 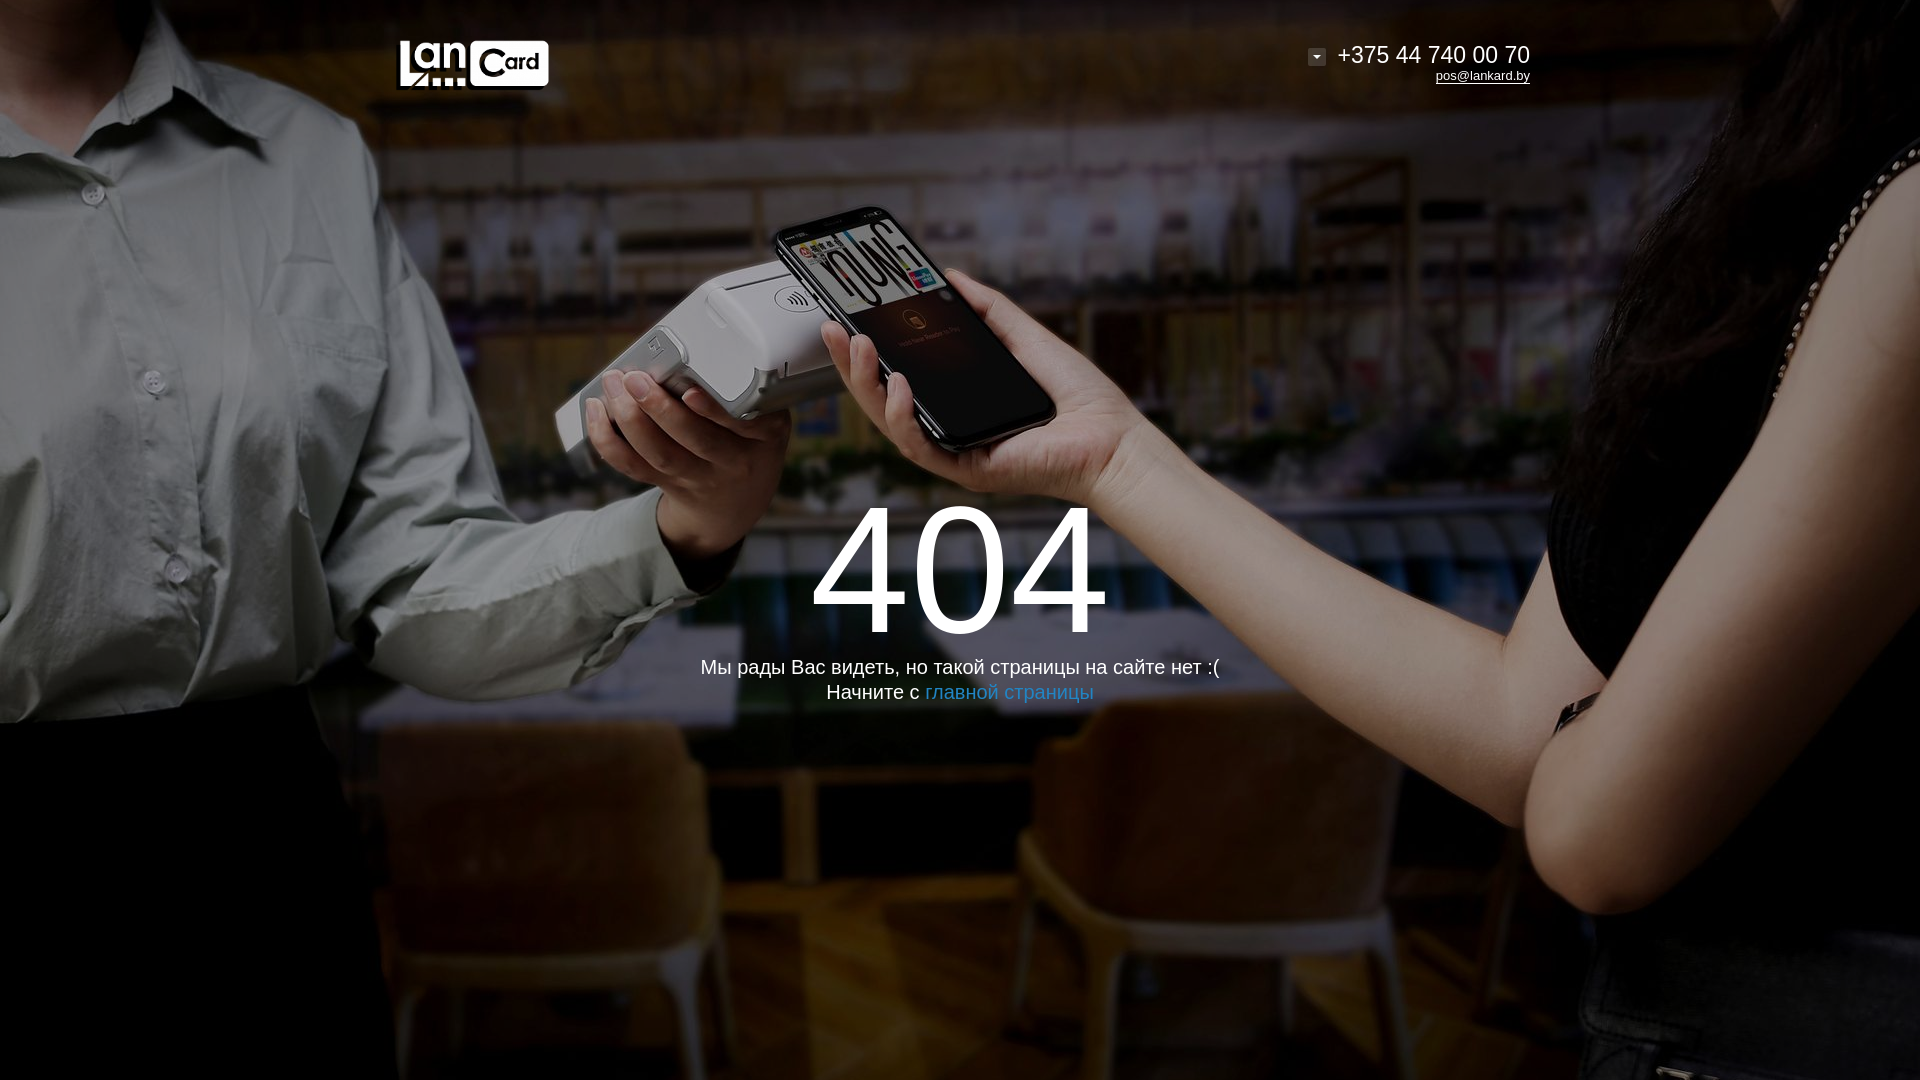 What do you see at coordinates (1483, 76) in the screenshot?
I see `pos@lankard.by` at bounding box center [1483, 76].